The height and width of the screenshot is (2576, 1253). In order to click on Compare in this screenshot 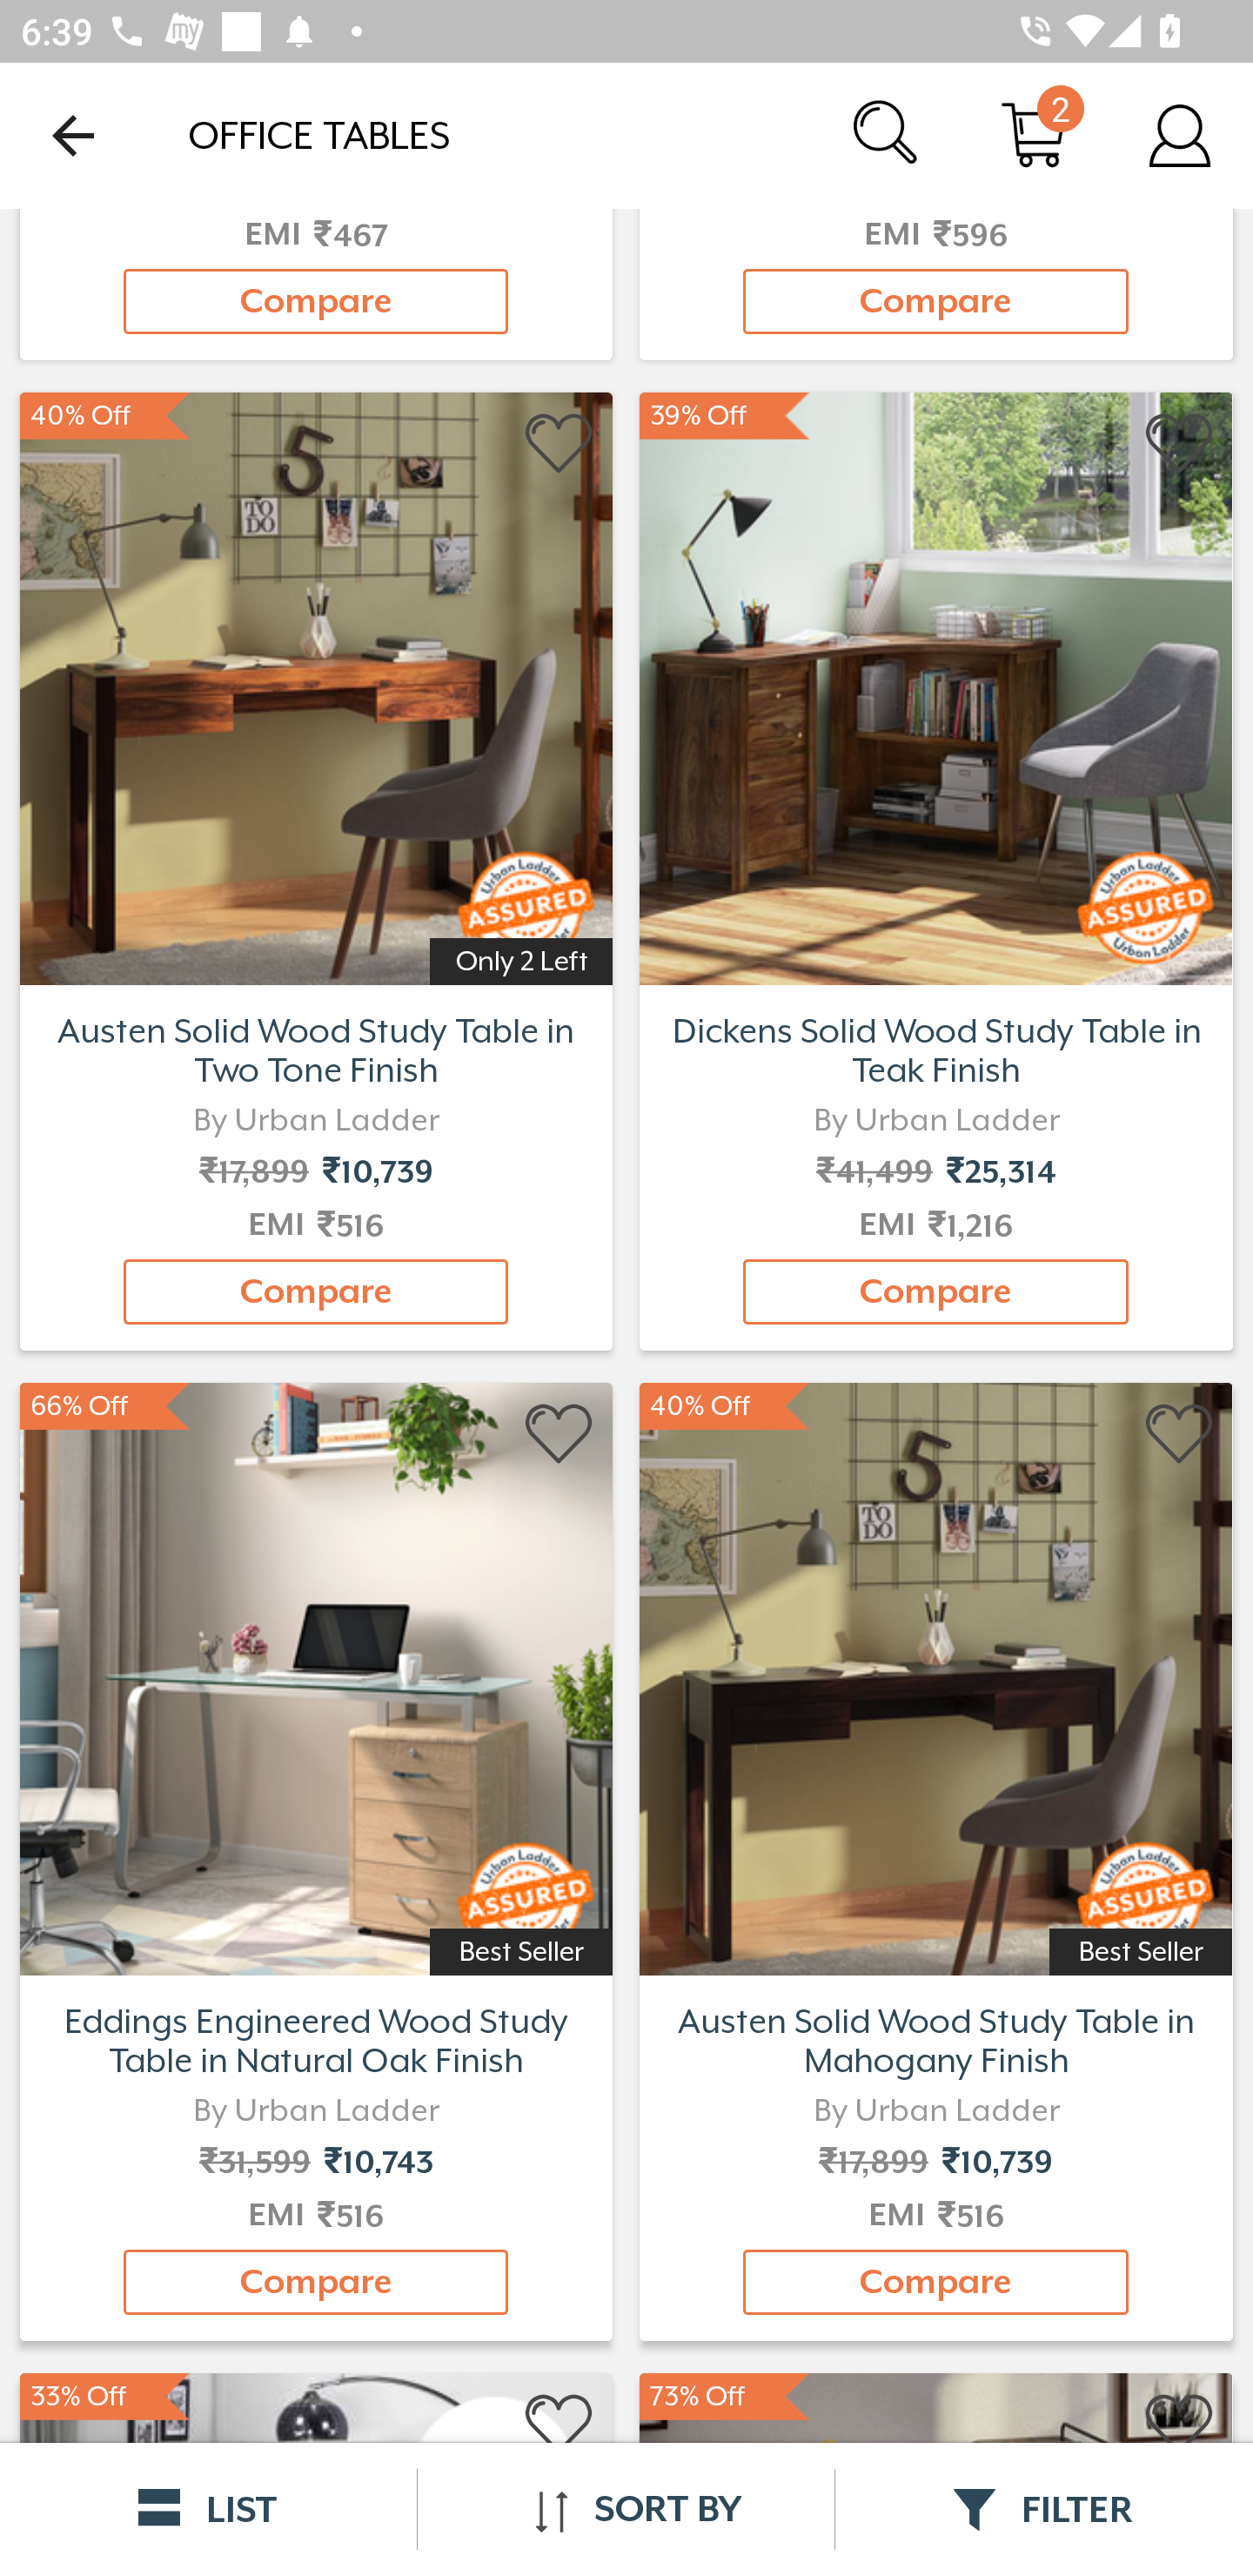, I will do `click(935, 1291)`.